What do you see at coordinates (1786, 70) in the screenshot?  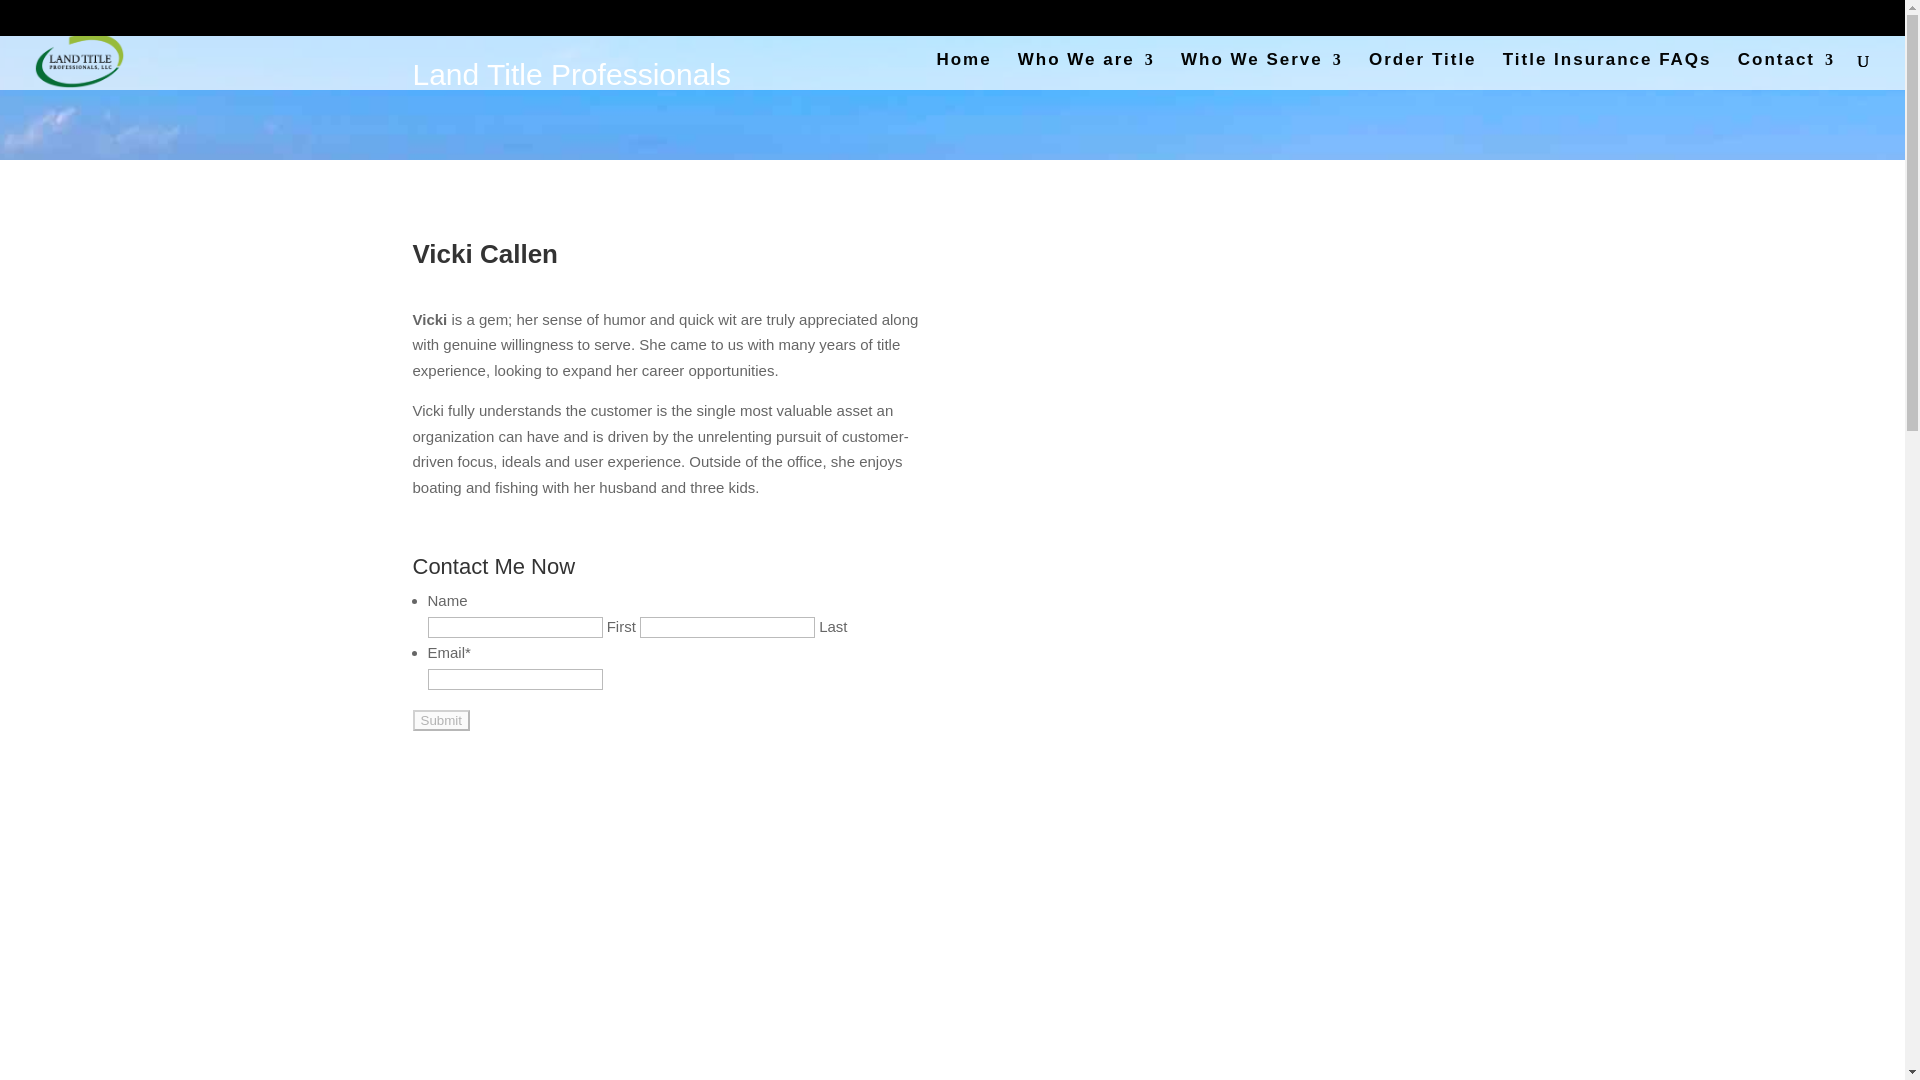 I see `Contact` at bounding box center [1786, 70].